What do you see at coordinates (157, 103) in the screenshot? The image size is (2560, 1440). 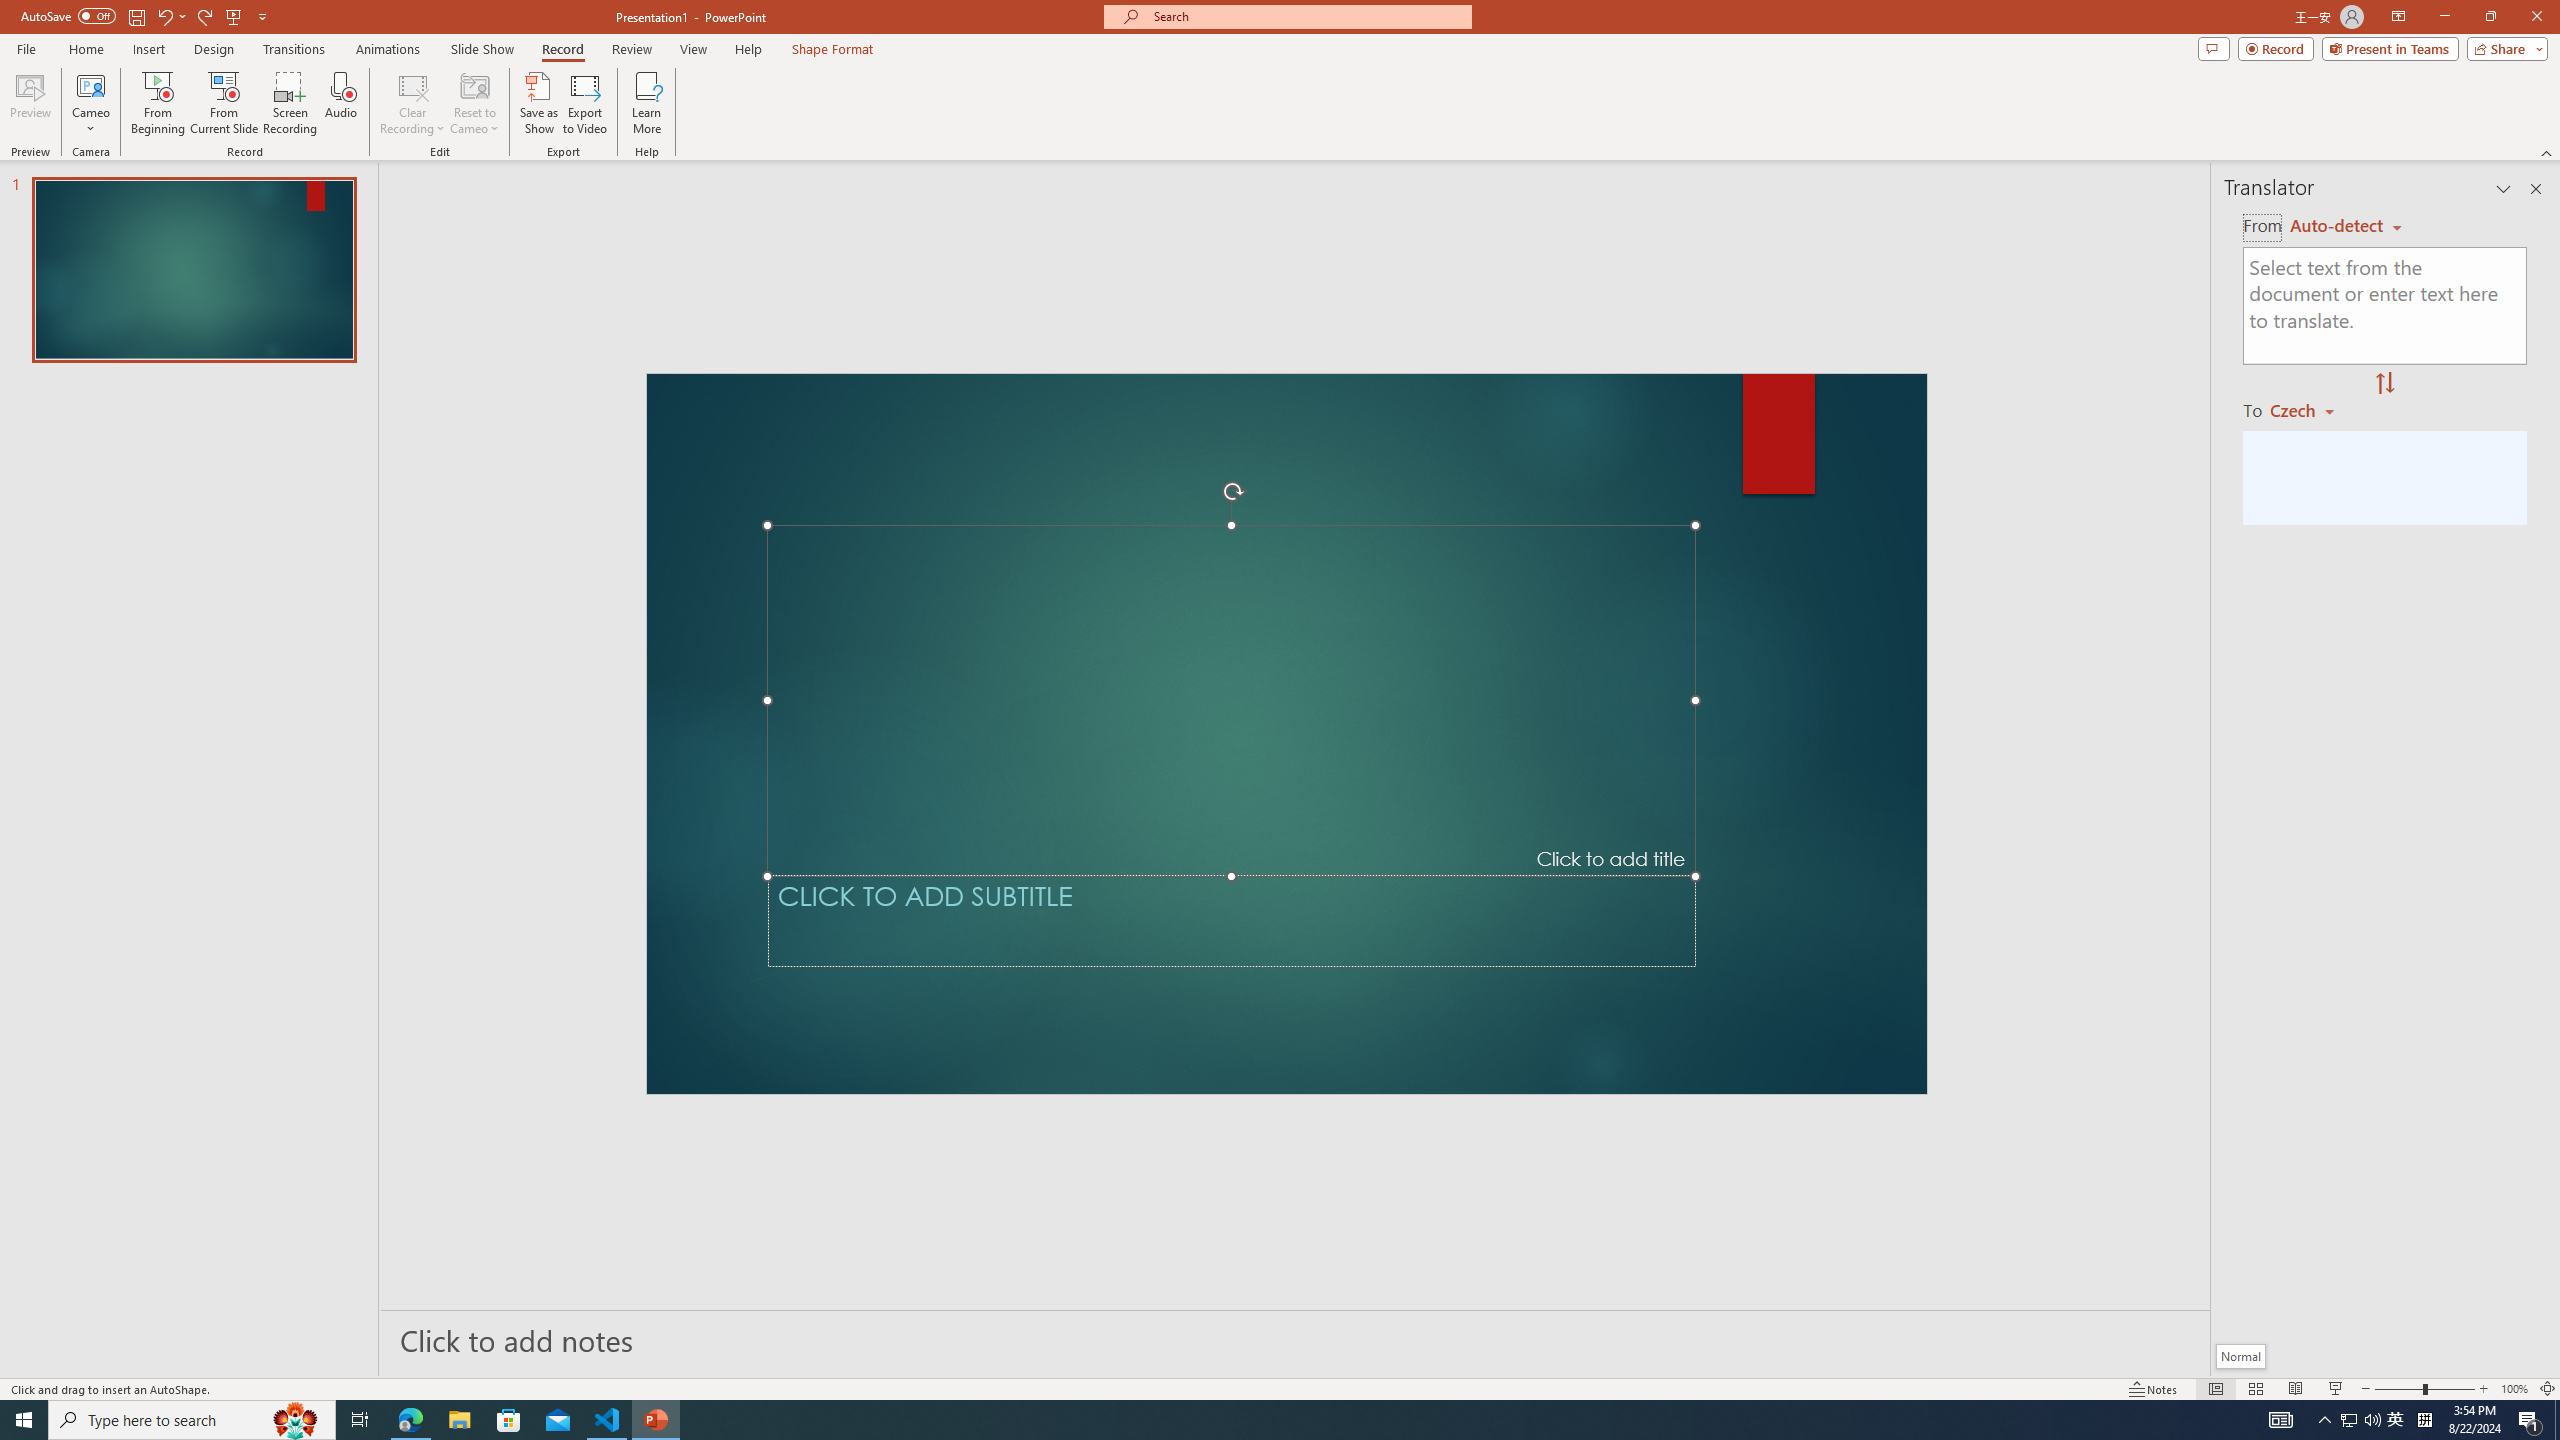 I see `From Beginning...` at bounding box center [157, 103].